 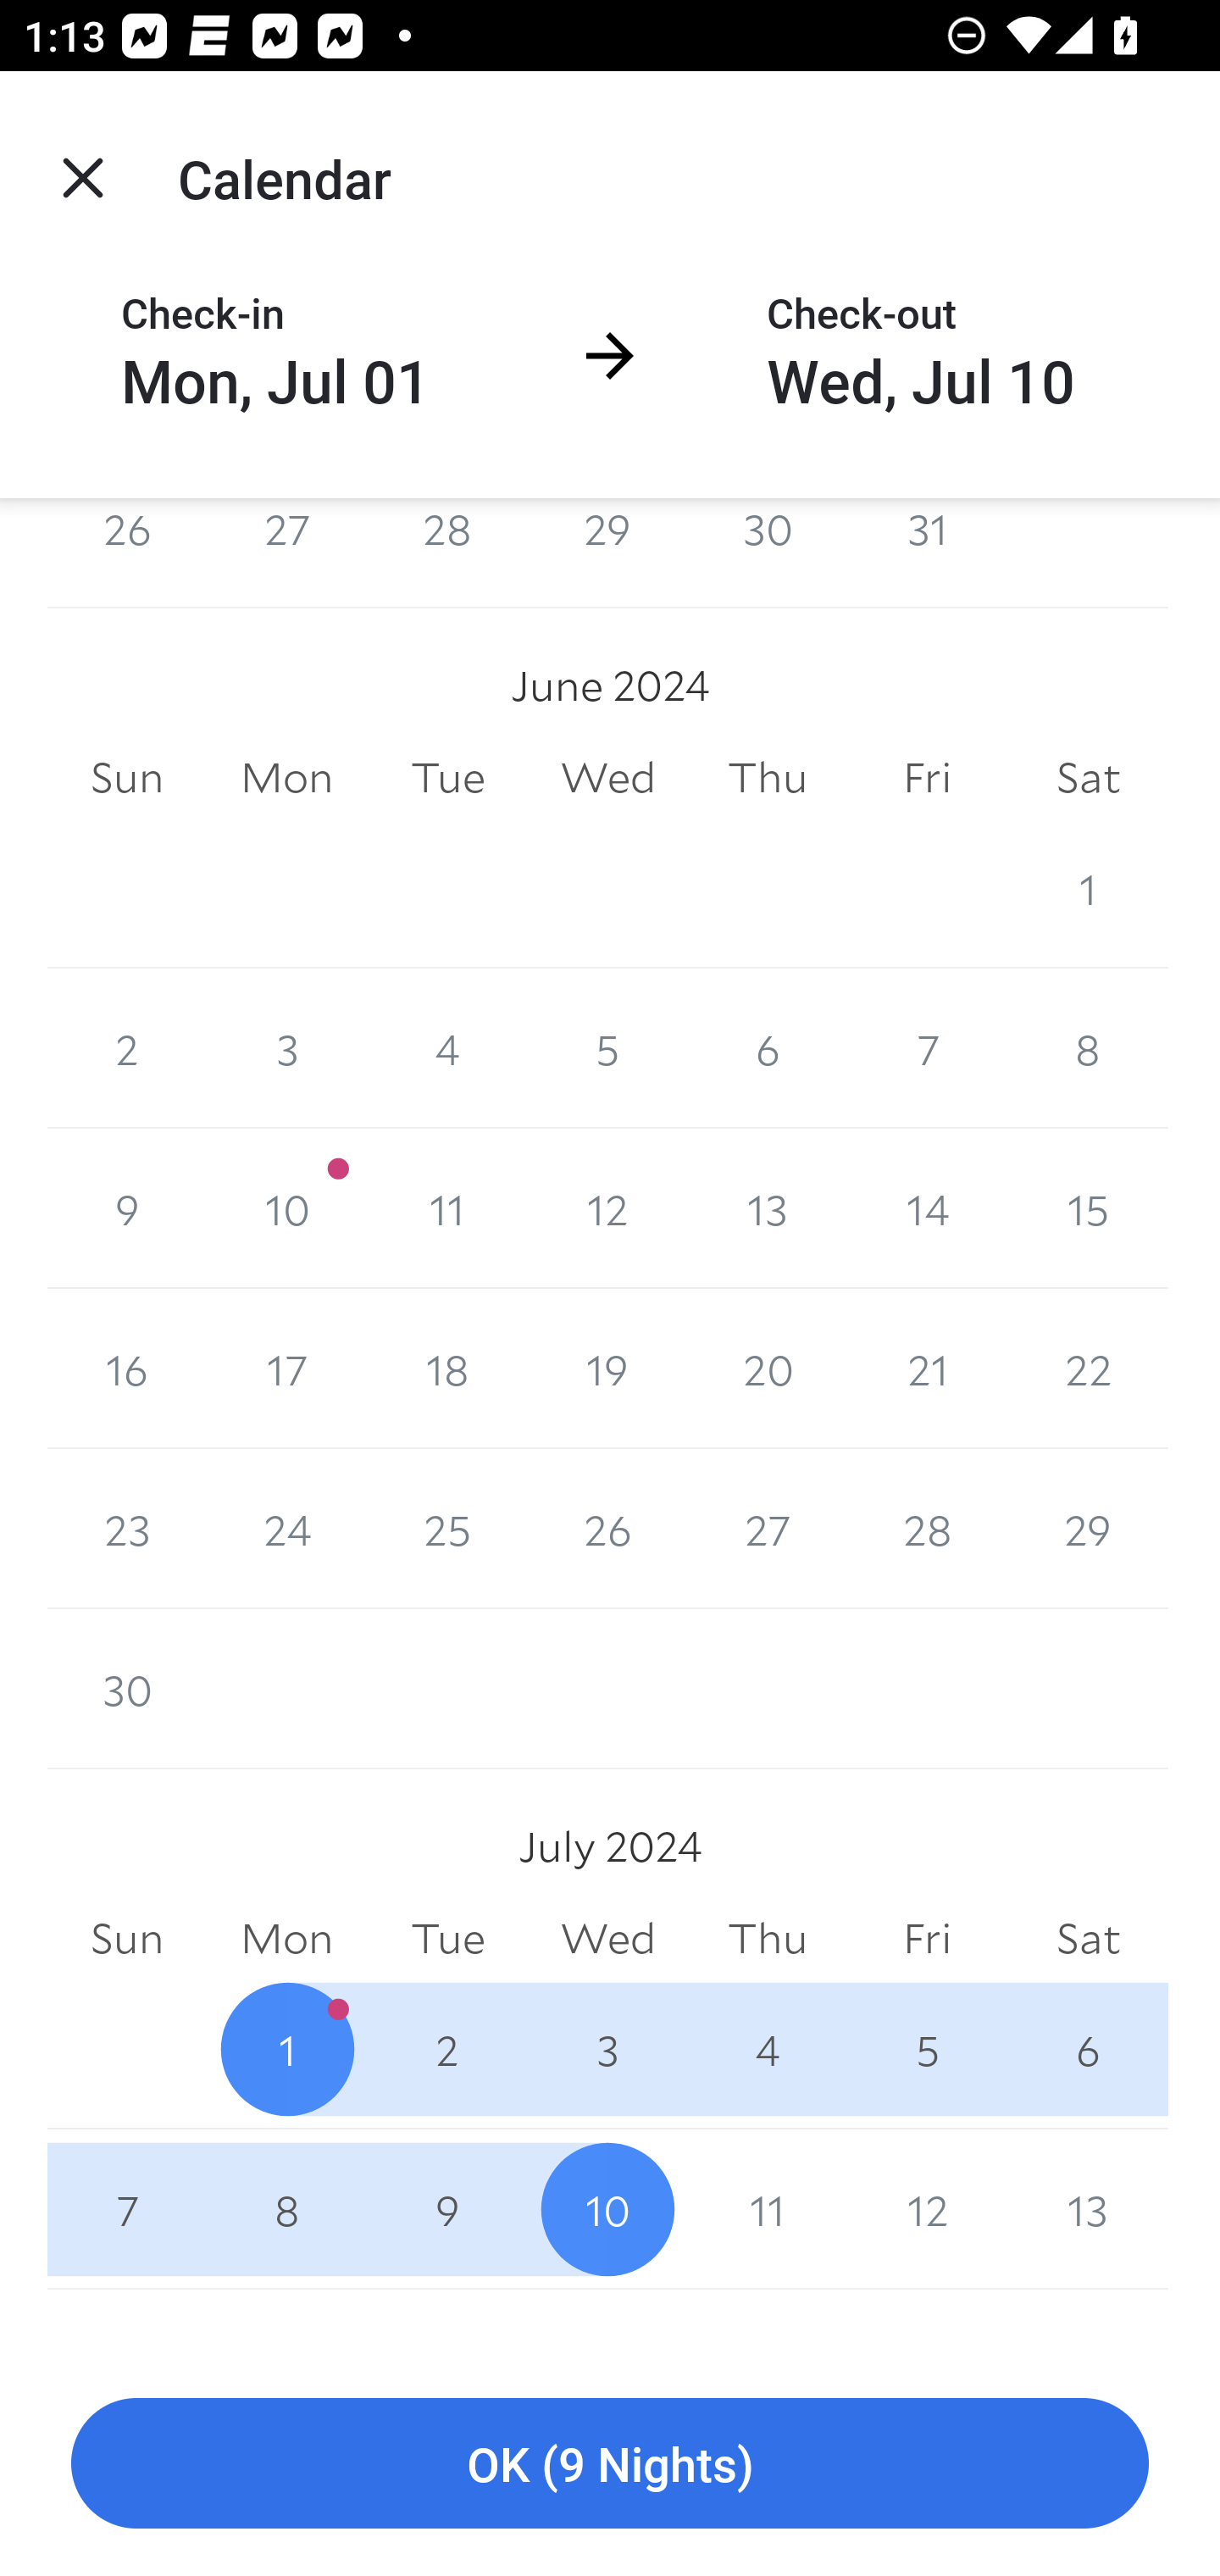 What do you see at coordinates (127, 1690) in the screenshot?
I see `30 30 June 2024` at bounding box center [127, 1690].